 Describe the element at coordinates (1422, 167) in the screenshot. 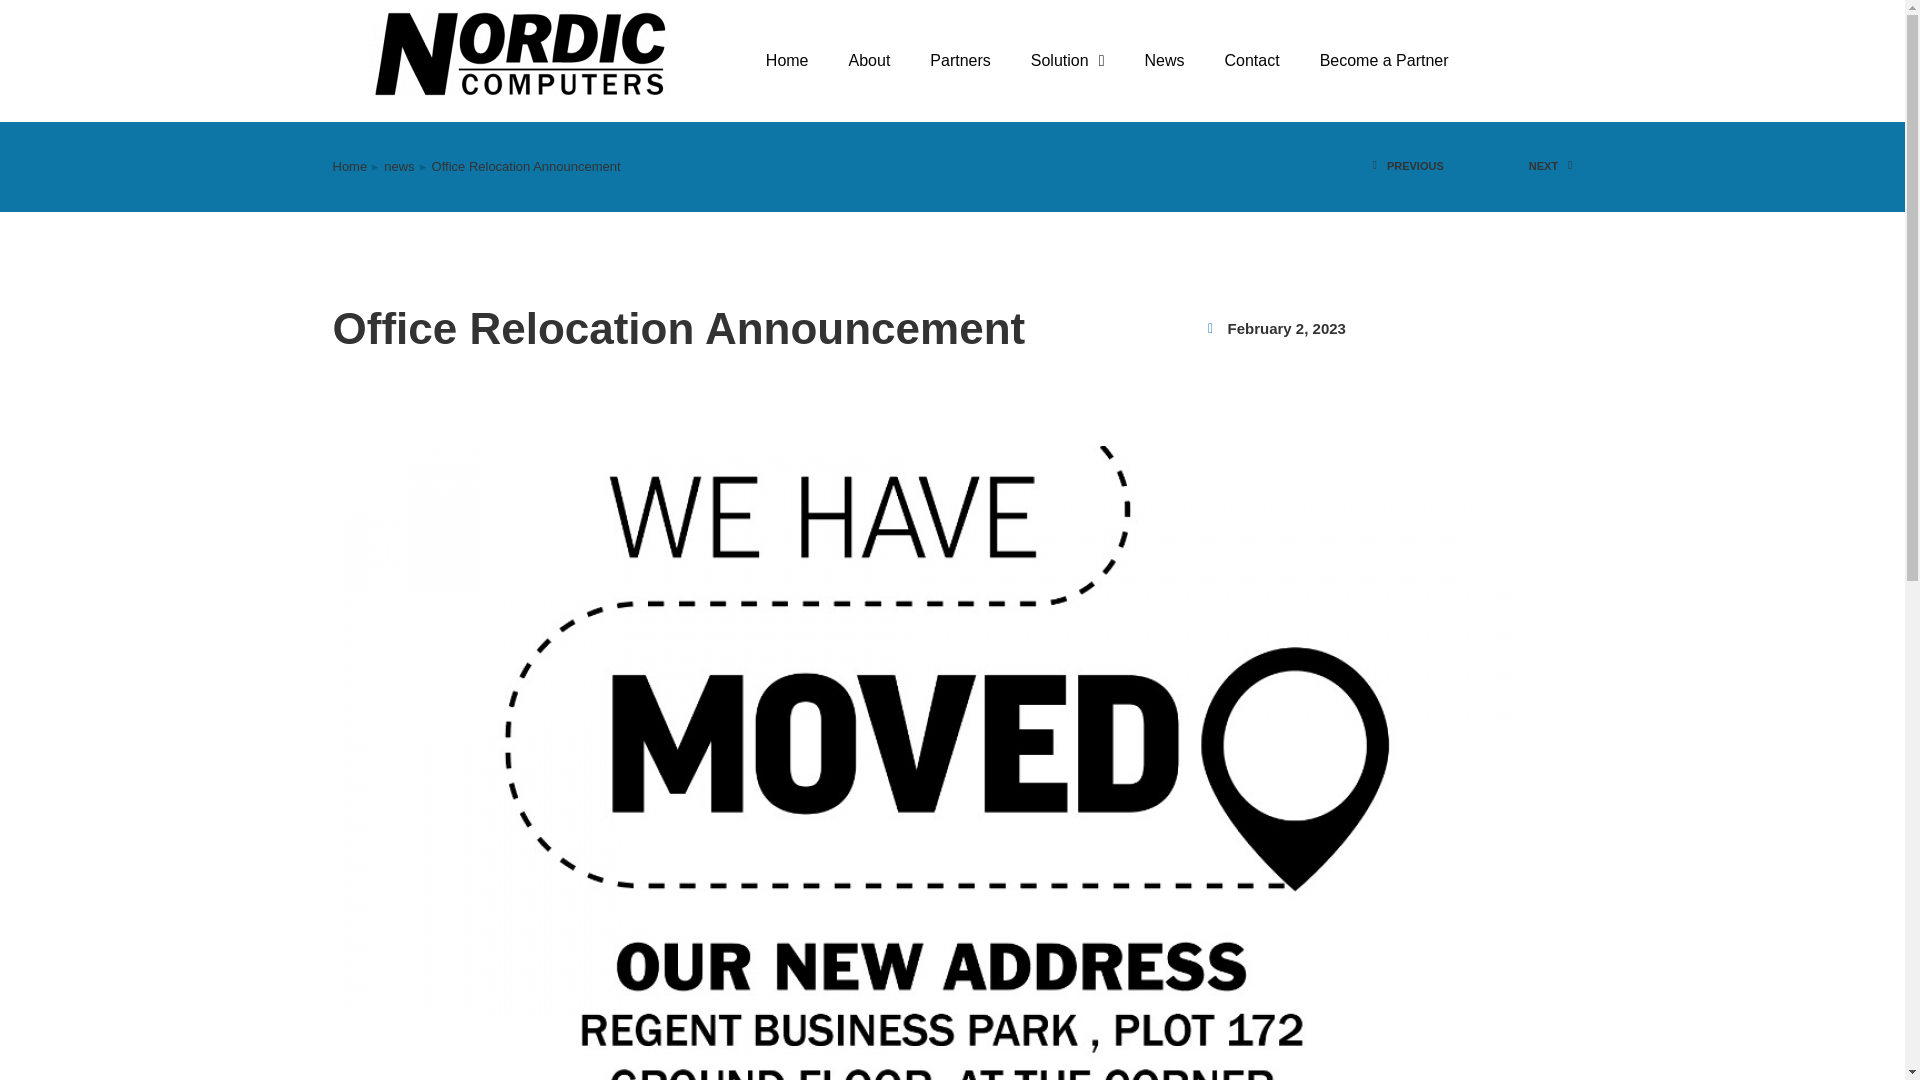

I see `PREVIOUS` at that location.